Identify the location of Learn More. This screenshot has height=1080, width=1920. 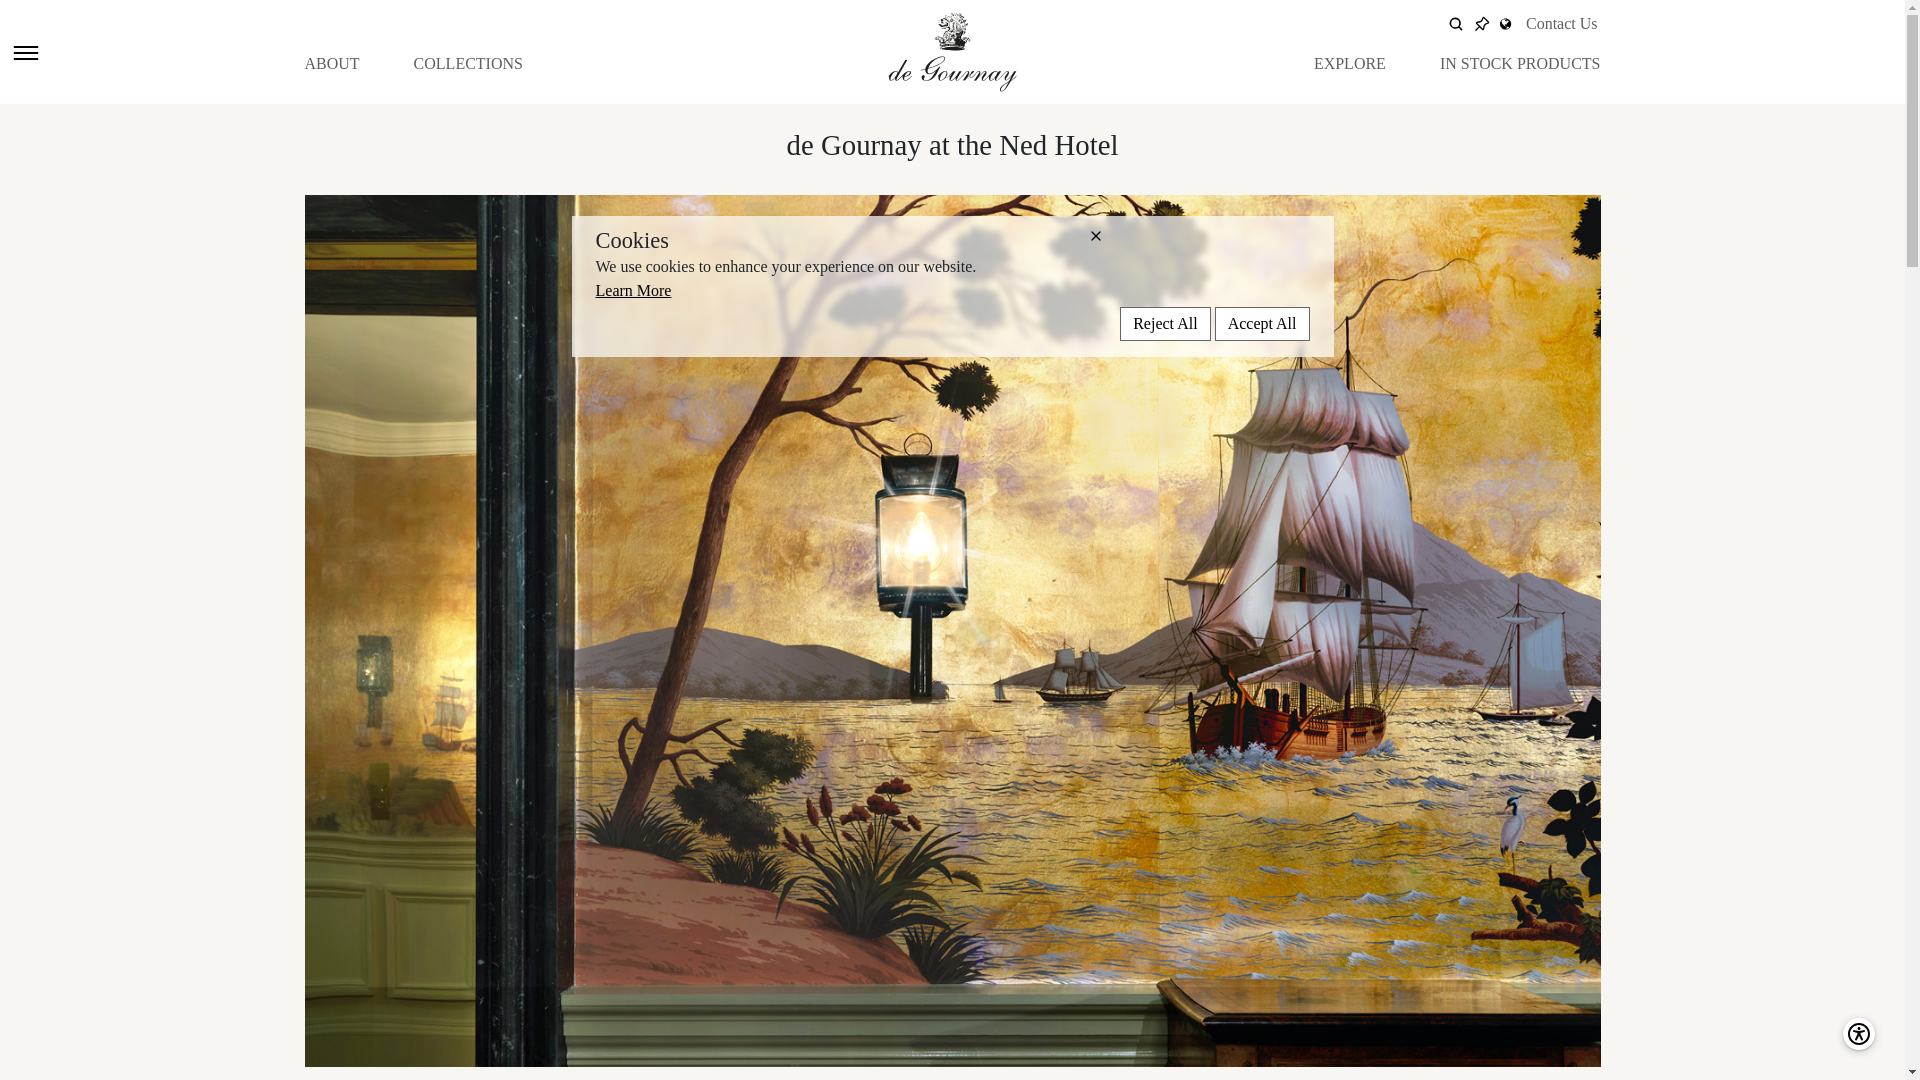
(634, 290).